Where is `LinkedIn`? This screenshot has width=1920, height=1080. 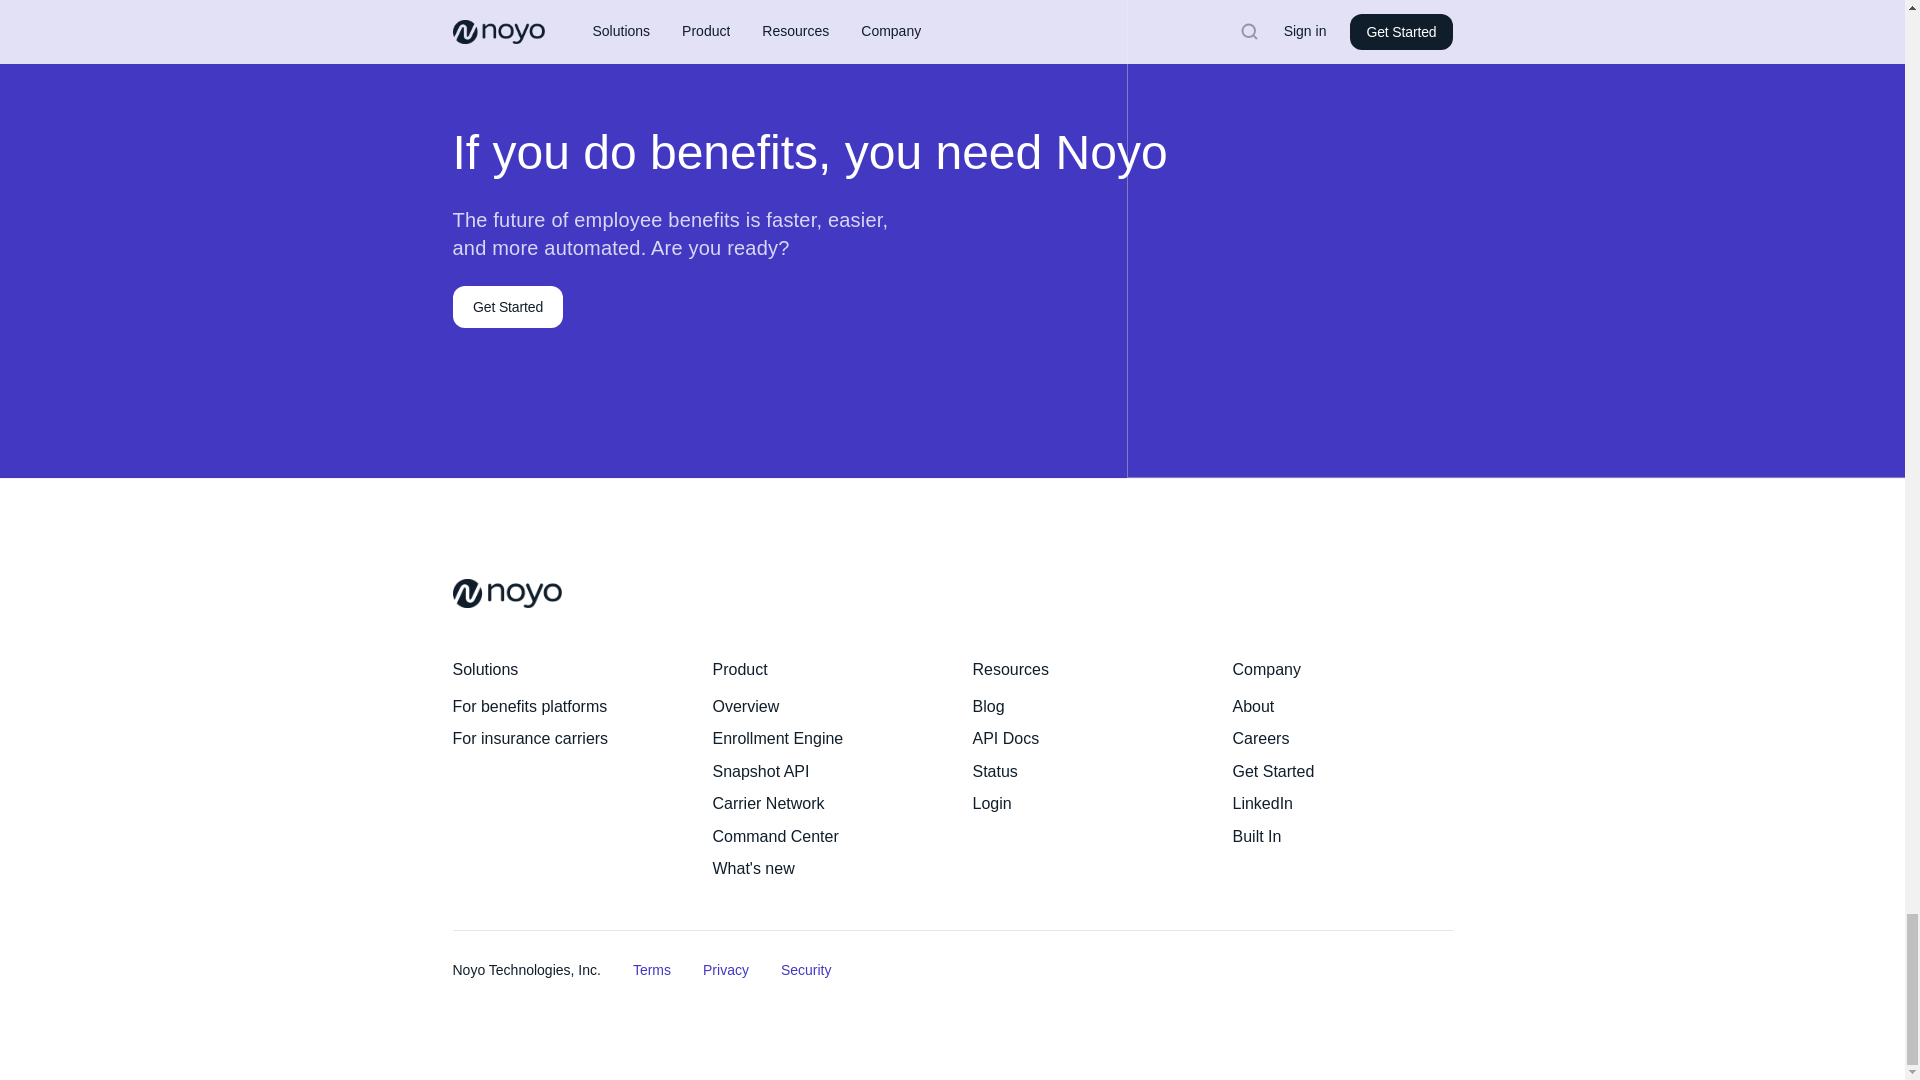 LinkedIn is located at coordinates (1262, 803).